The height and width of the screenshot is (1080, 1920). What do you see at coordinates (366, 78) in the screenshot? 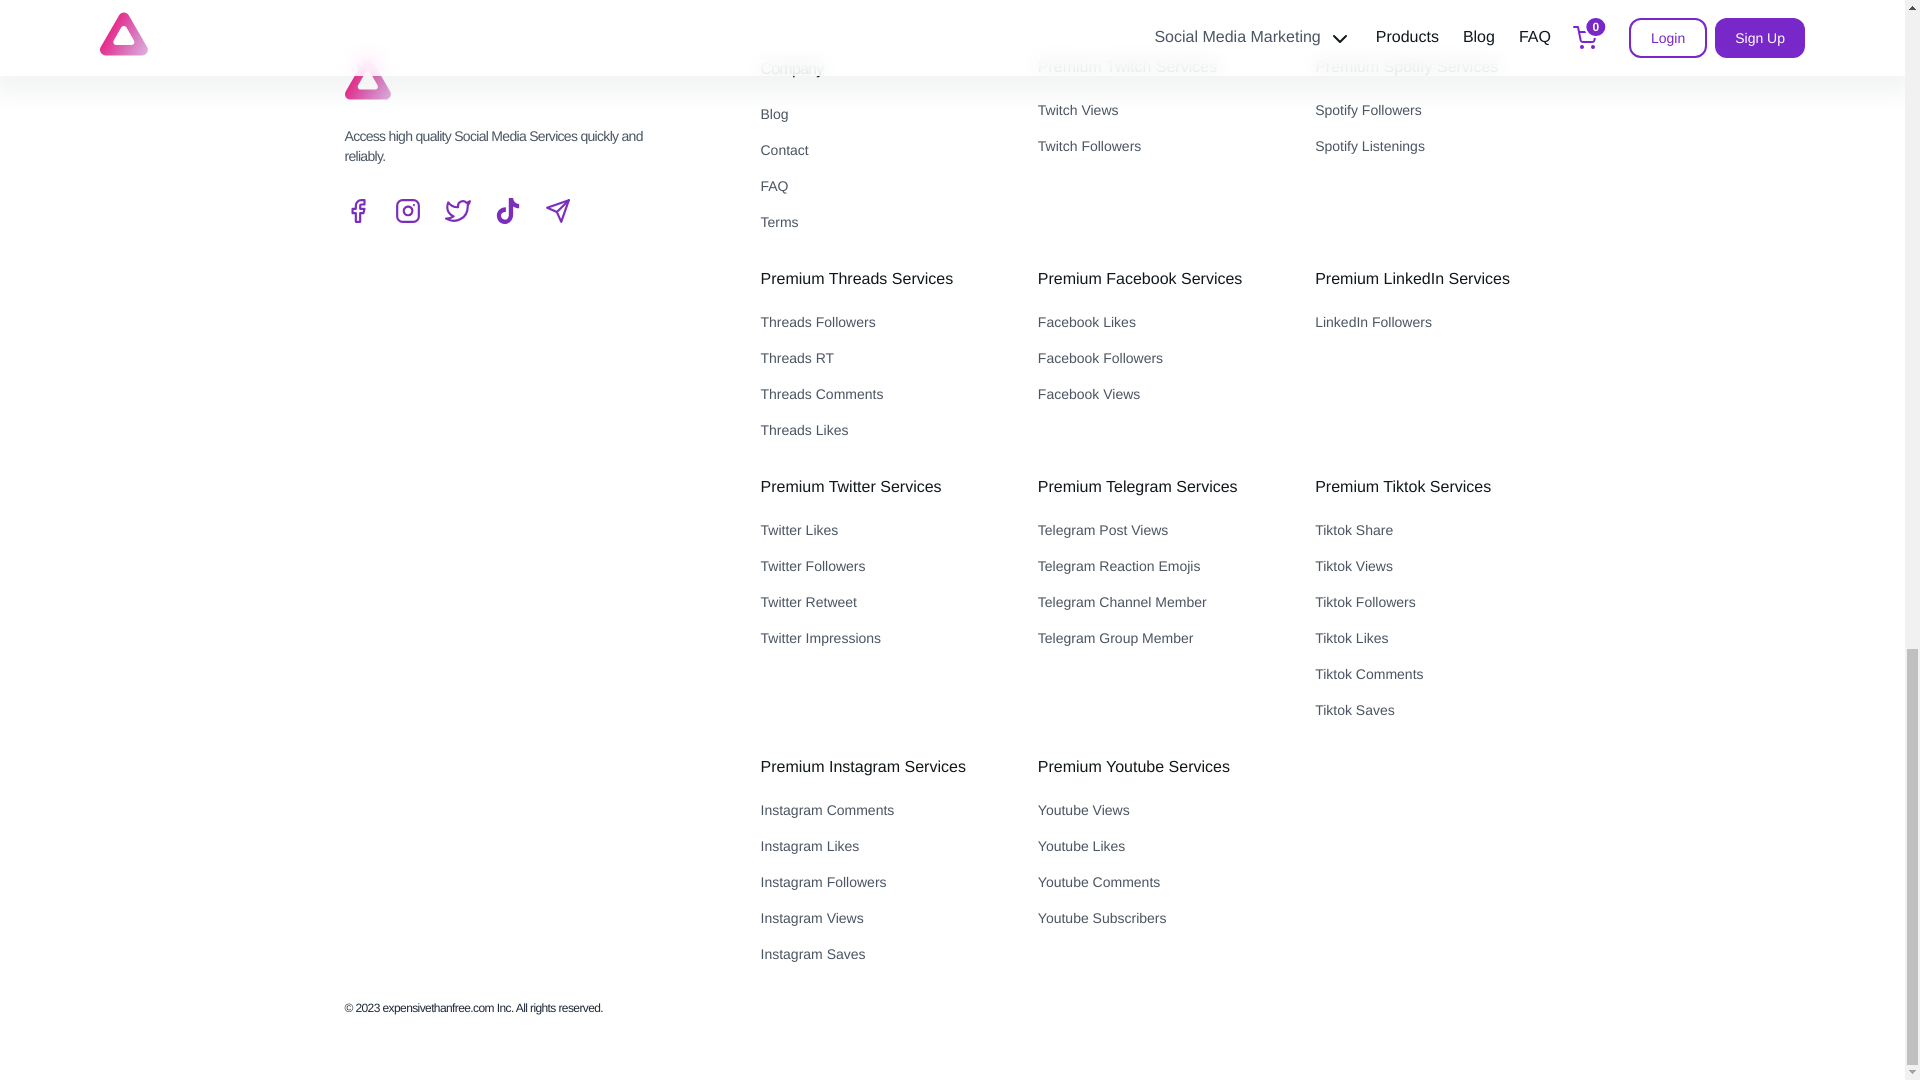
I see `Expensivethanfree Logo` at bounding box center [366, 78].